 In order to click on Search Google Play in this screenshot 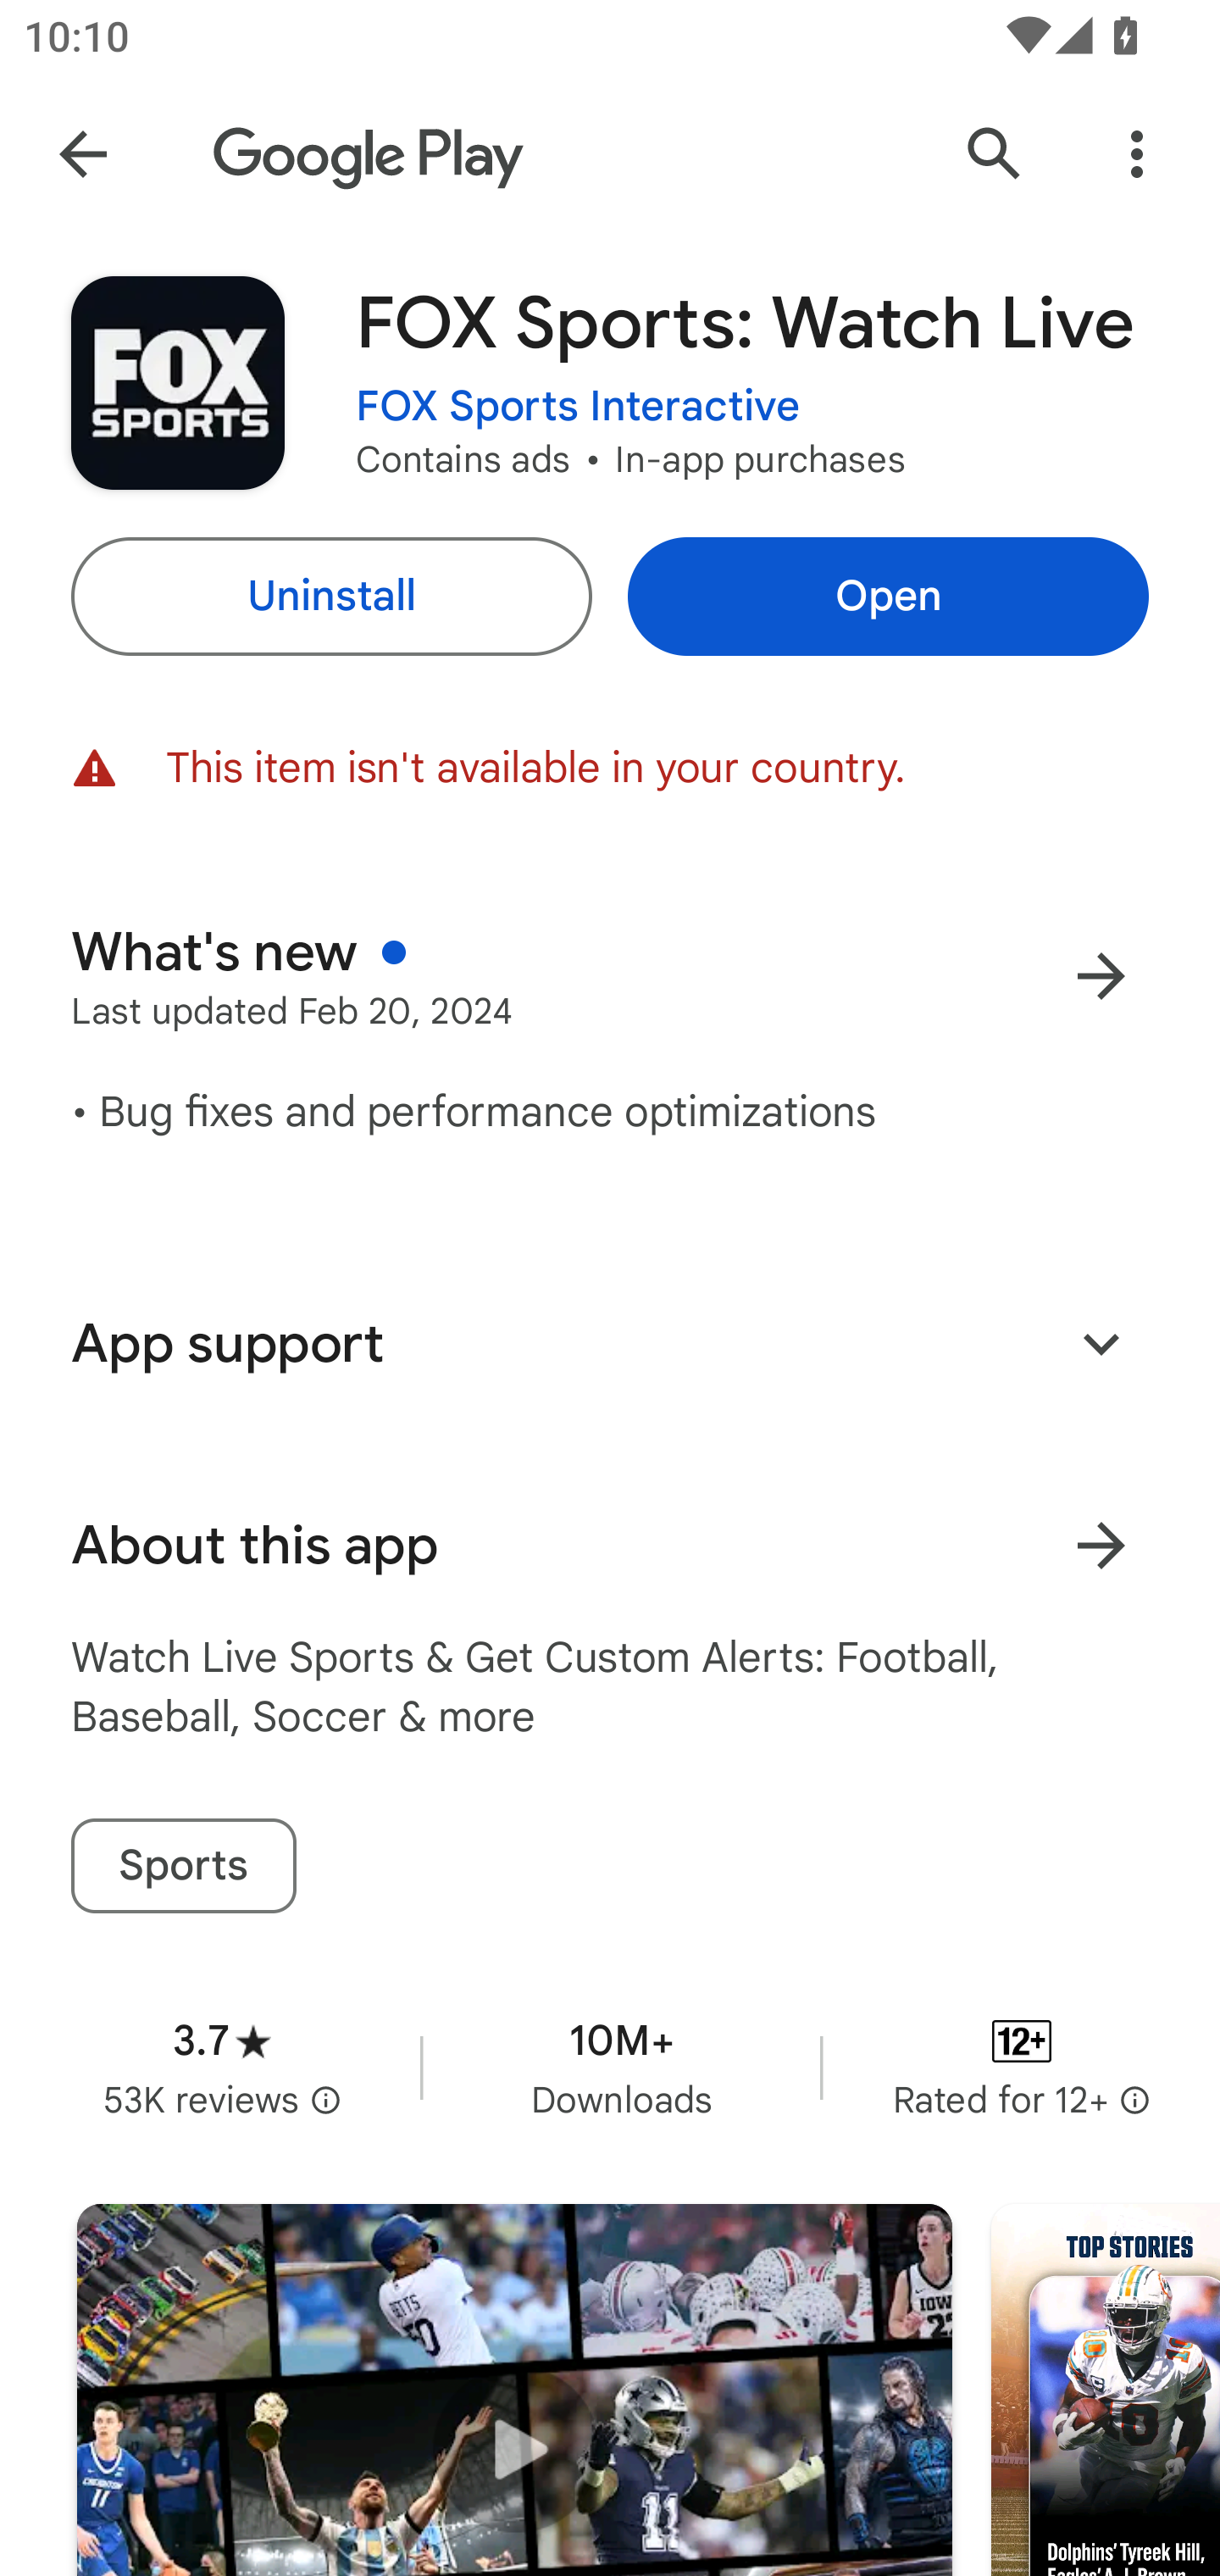, I will do `click(995, 154)`.